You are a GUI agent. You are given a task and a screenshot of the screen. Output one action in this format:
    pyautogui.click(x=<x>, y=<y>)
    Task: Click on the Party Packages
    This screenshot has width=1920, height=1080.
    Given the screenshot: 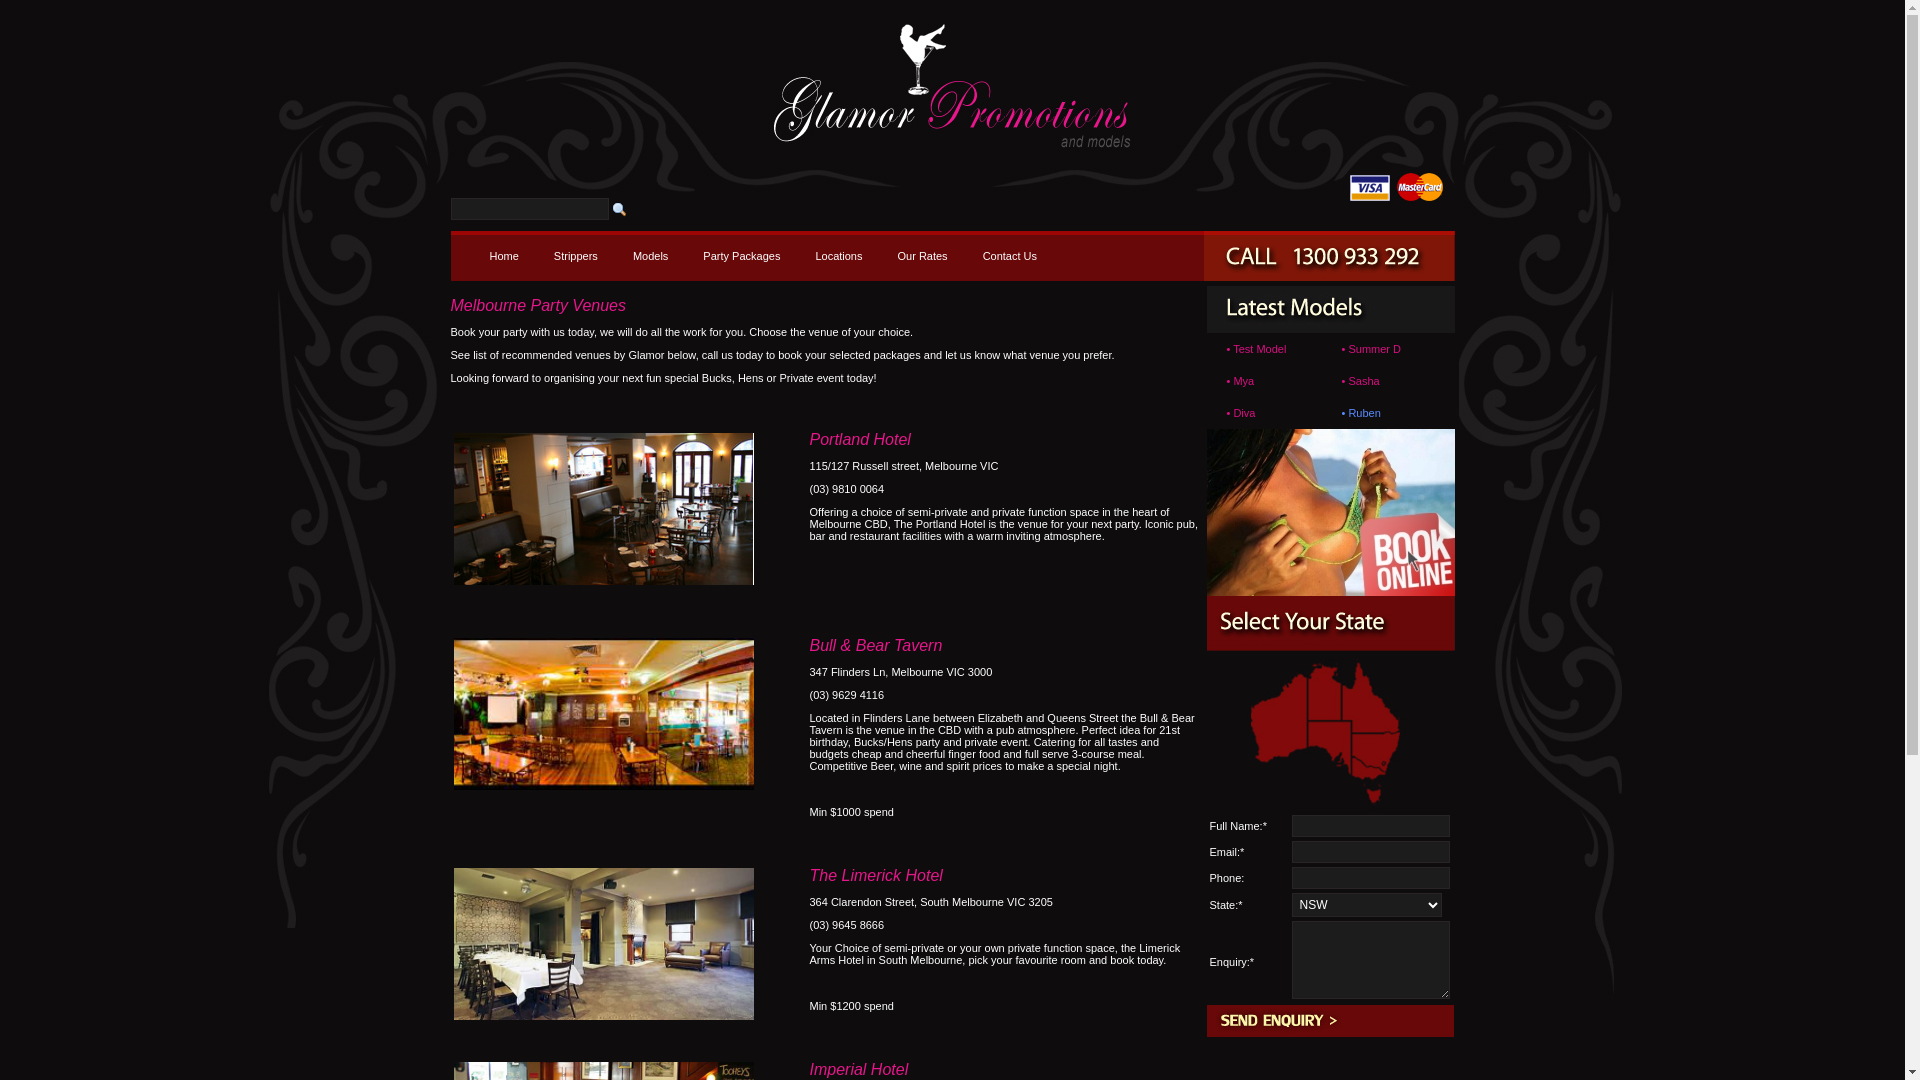 What is the action you would take?
    pyautogui.click(x=742, y=256)
    